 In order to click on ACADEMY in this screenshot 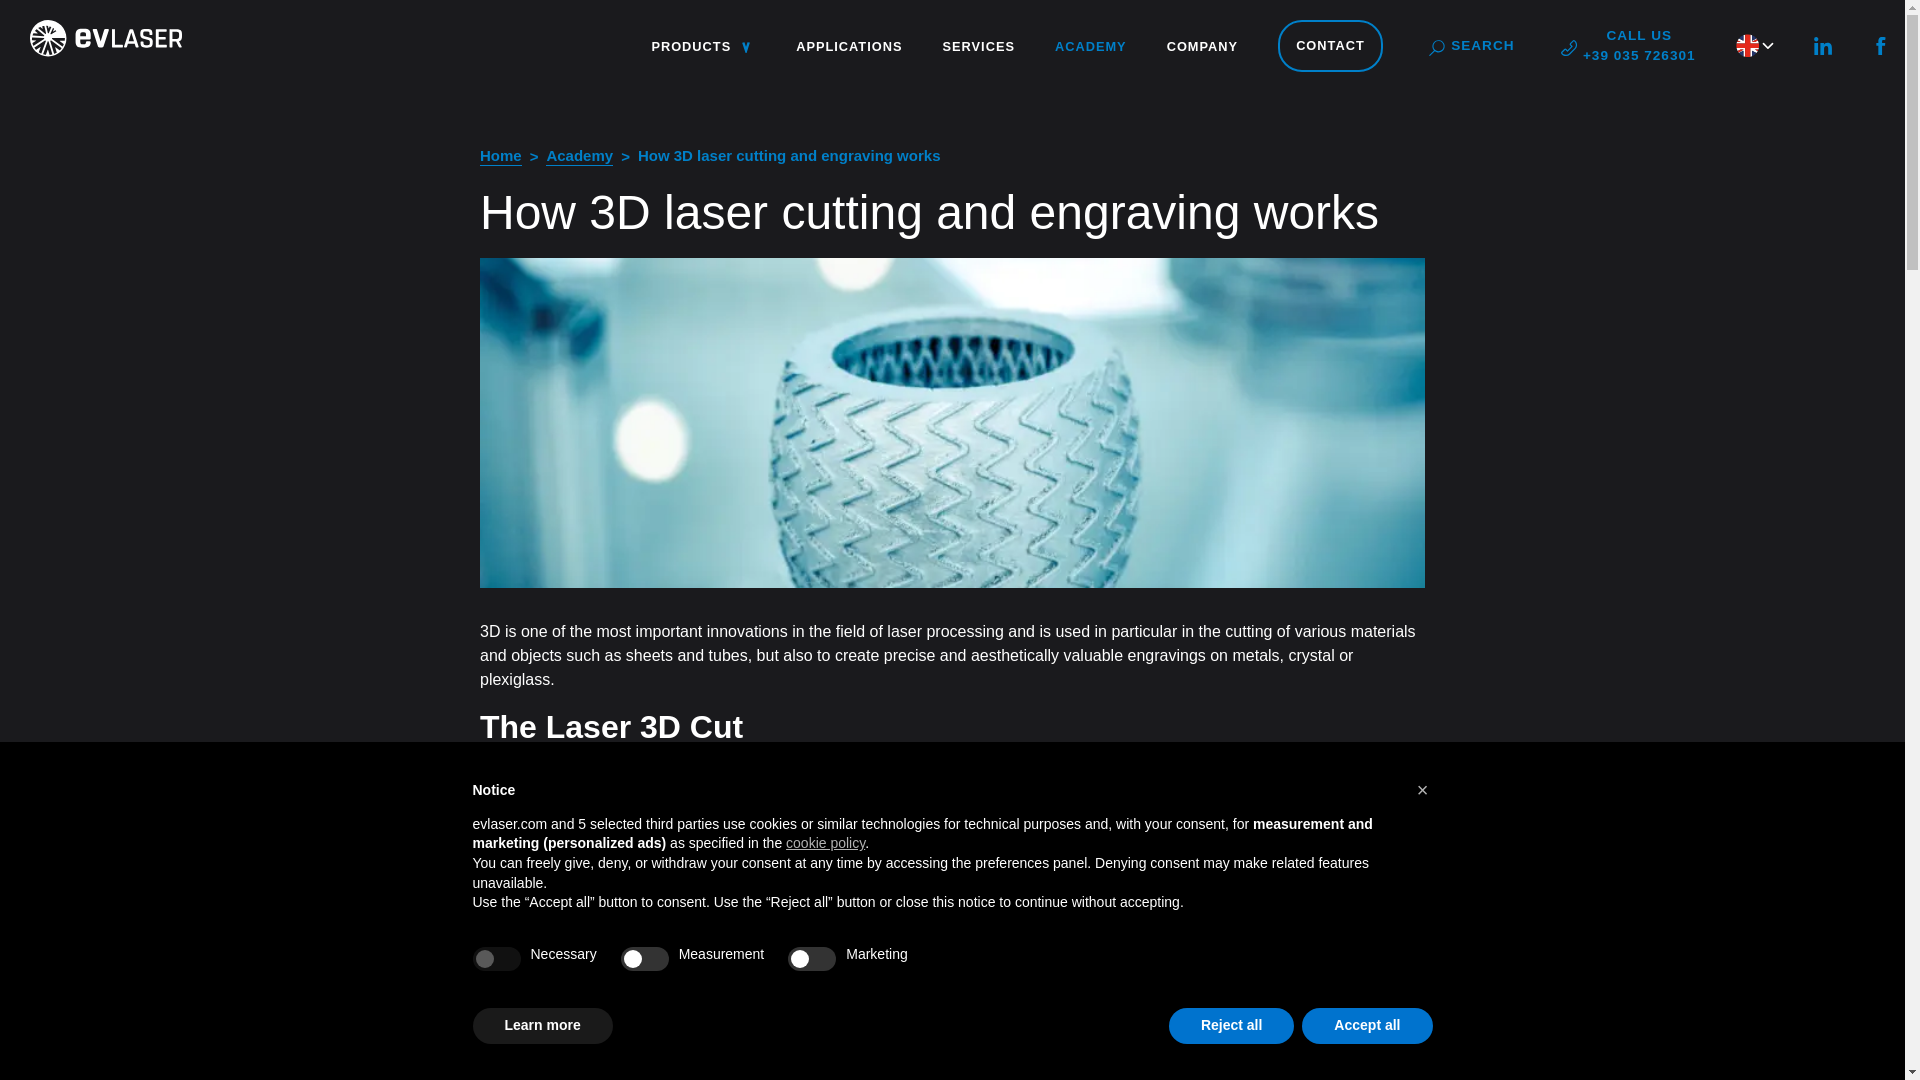, I will do `click(1090, 46)`.